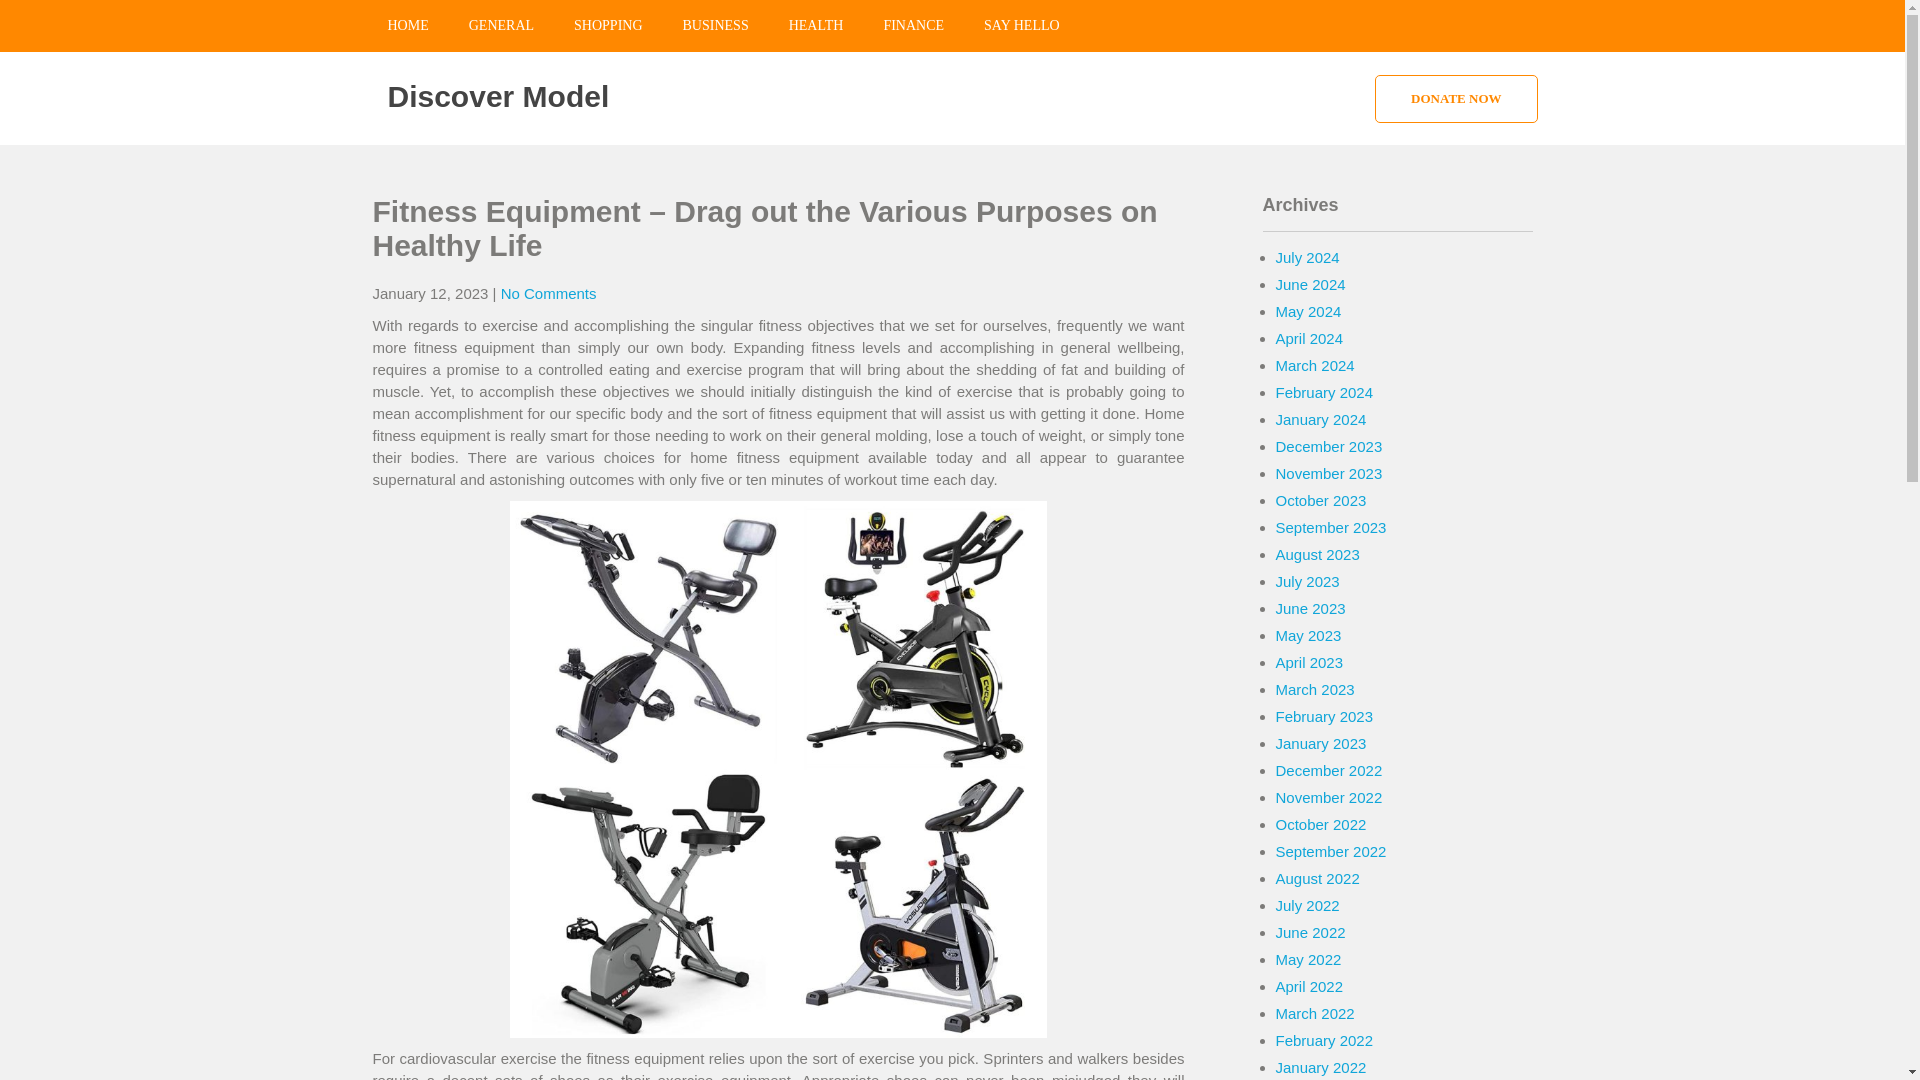 The width and height of the screenshot is (1920, 1080). Describe the element at coordinates (1318, 554) in the screenshot. I see `August 2023` at that location.